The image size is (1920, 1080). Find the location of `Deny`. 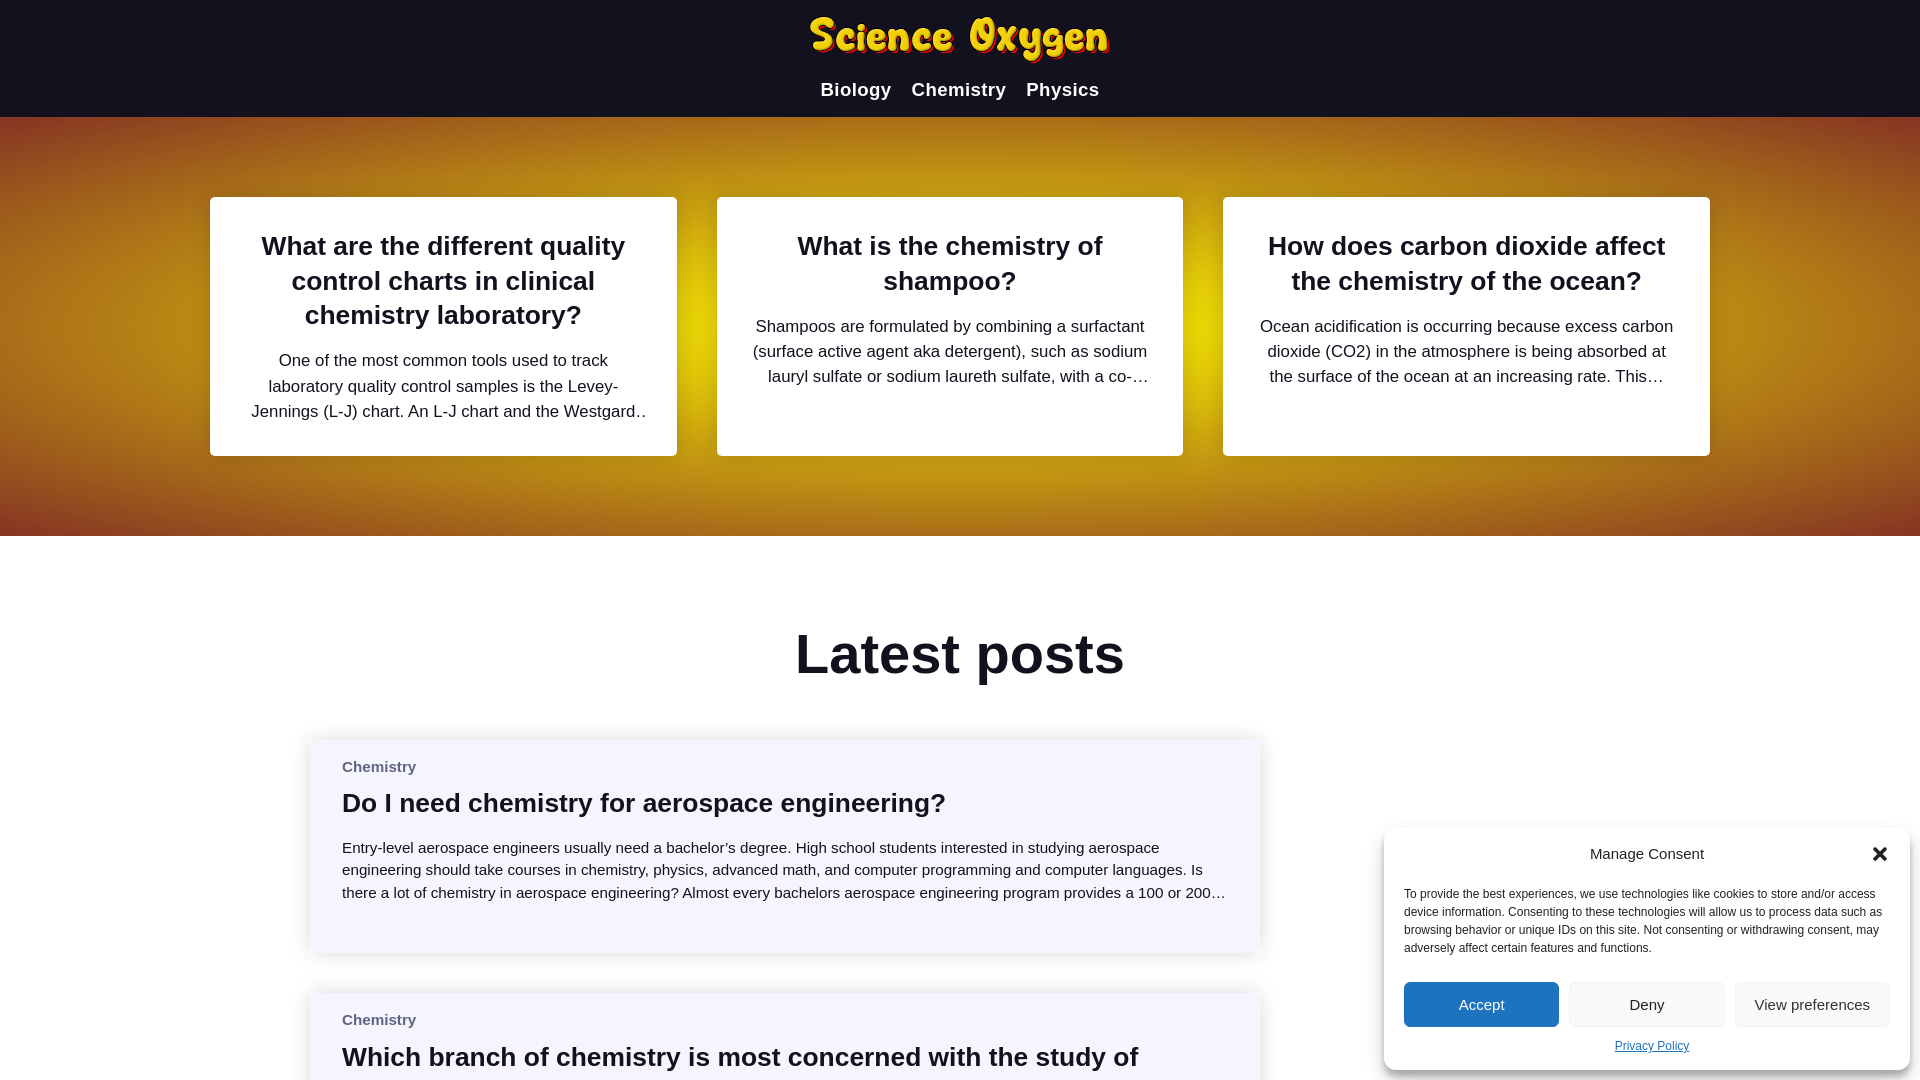

Deny is located at coordinates (1646, 1004).